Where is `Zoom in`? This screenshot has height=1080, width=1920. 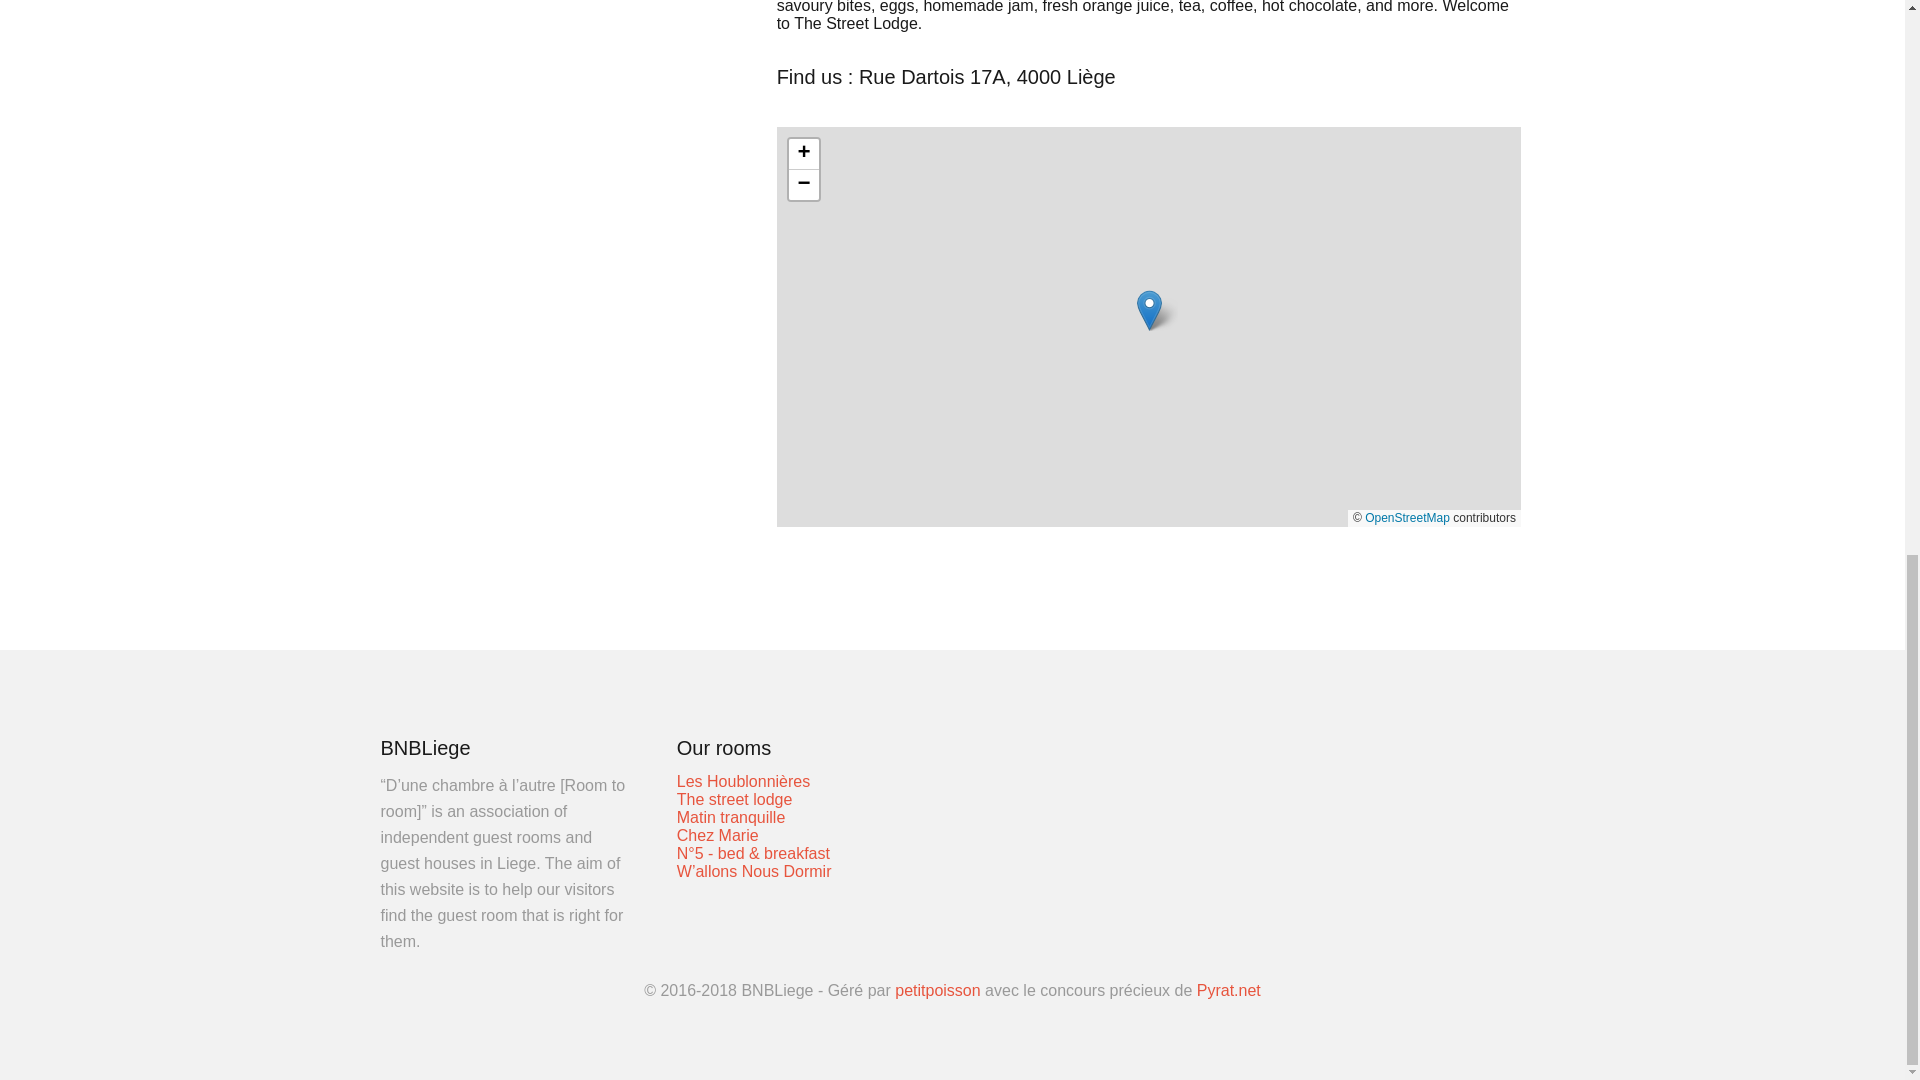
Zoom in is located at coordinates (804, 154).